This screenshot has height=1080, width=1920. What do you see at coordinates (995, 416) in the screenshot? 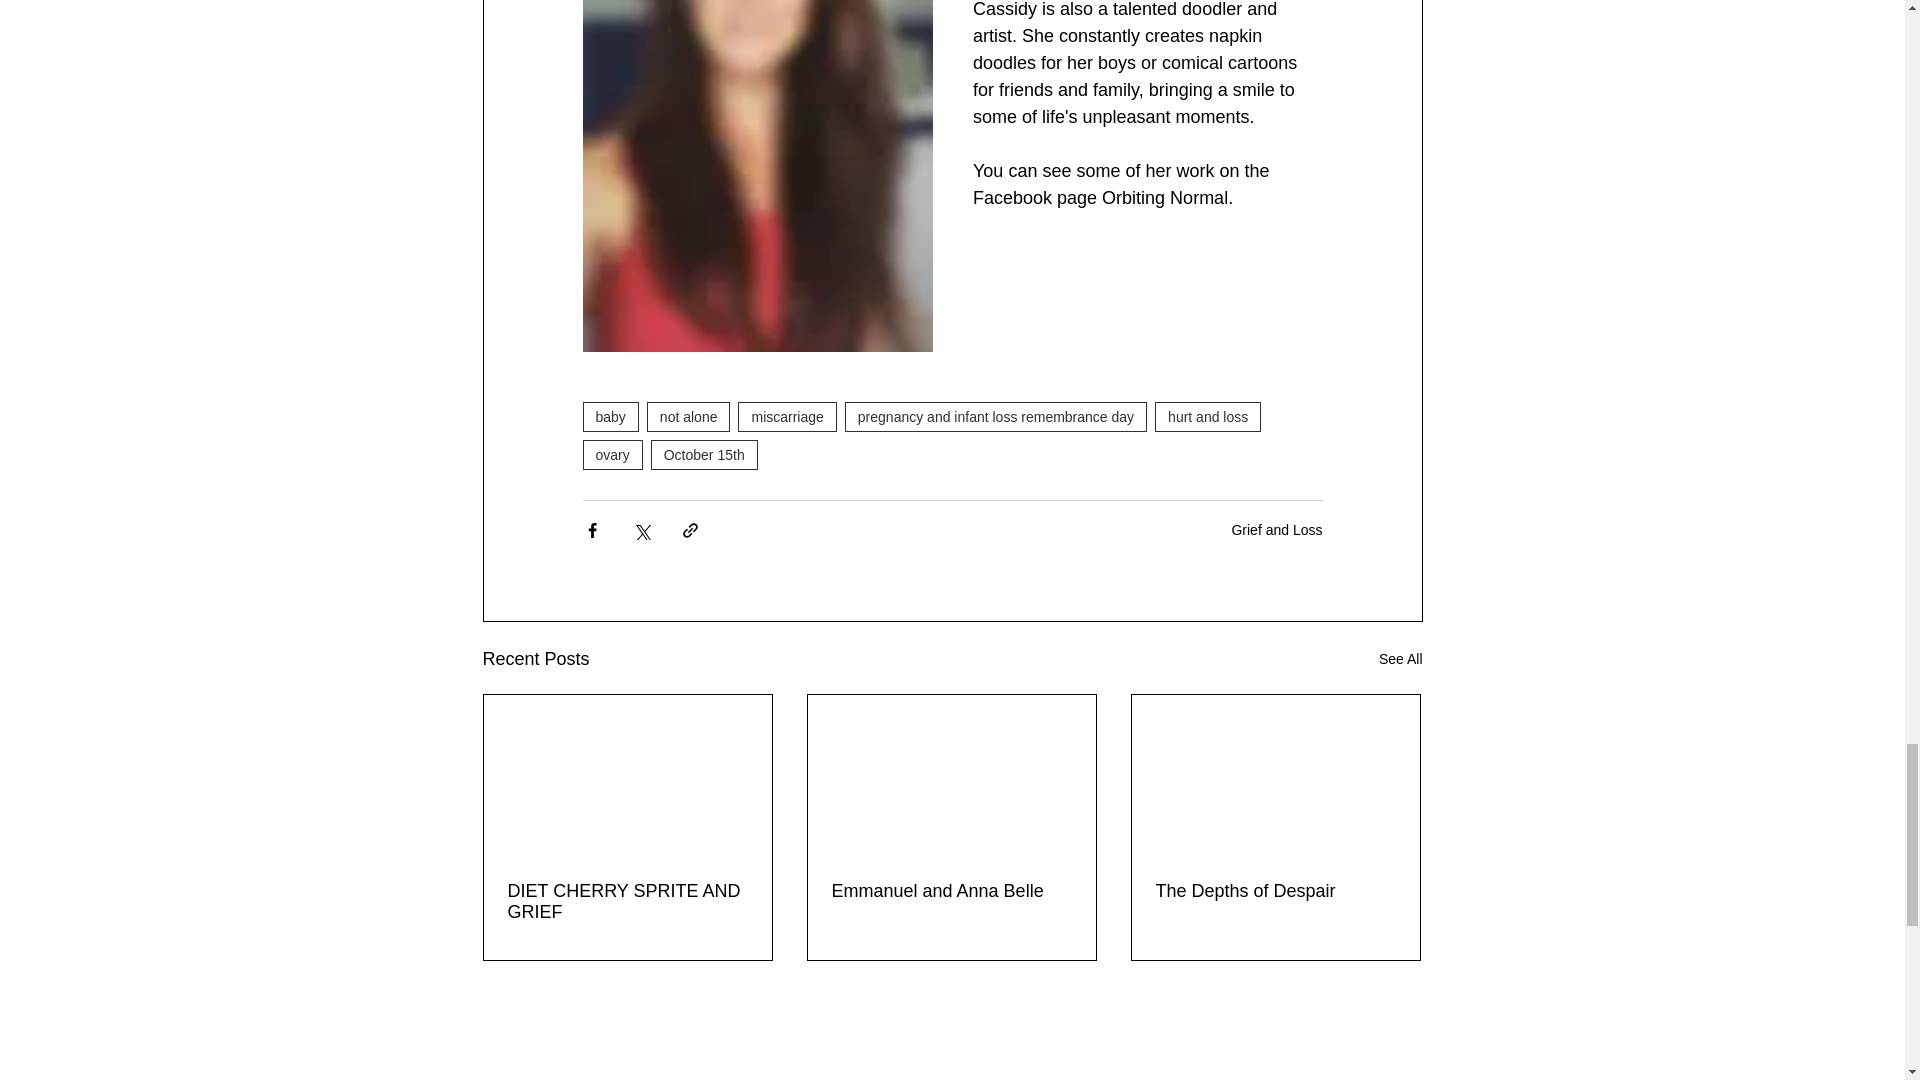
I see `pregnancy and infant loss remembrance day` at bounding box center [995, 416].